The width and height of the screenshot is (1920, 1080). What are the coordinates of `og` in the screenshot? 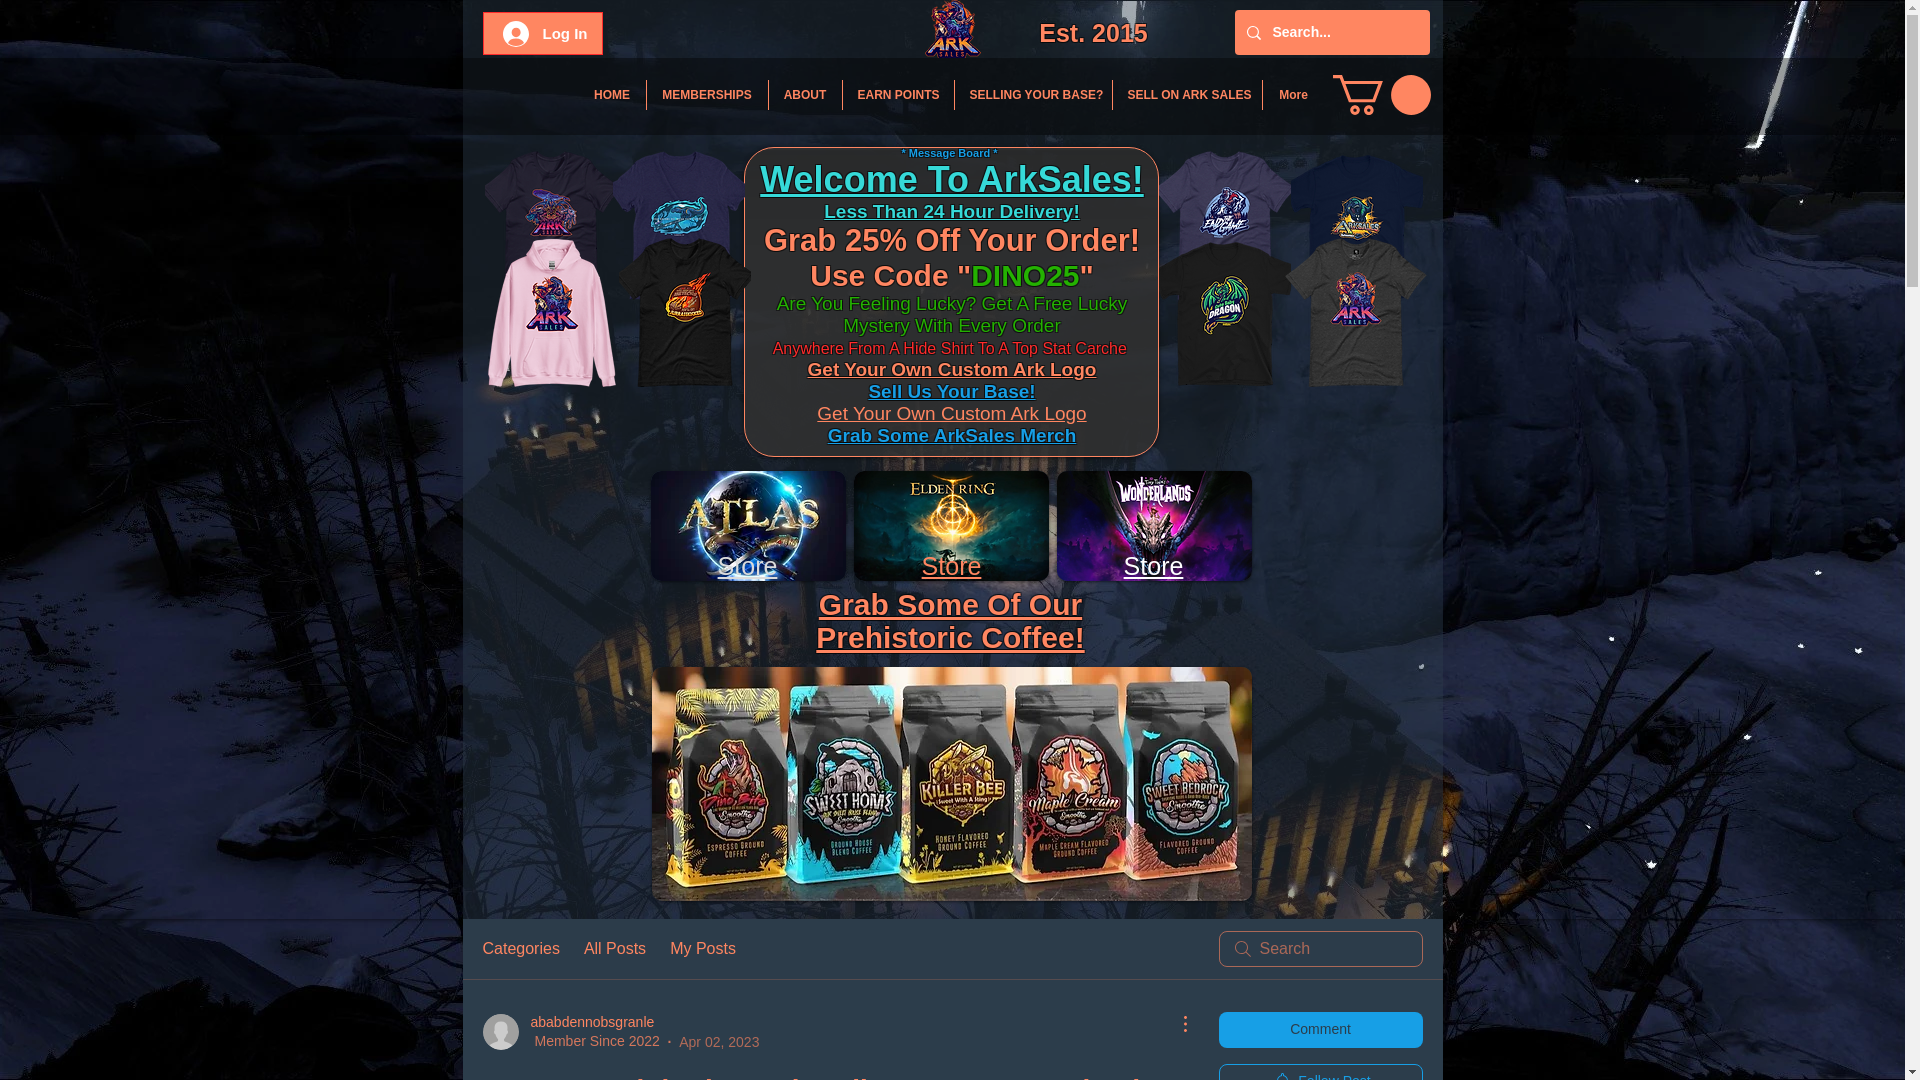 It's located at (1072, 369).